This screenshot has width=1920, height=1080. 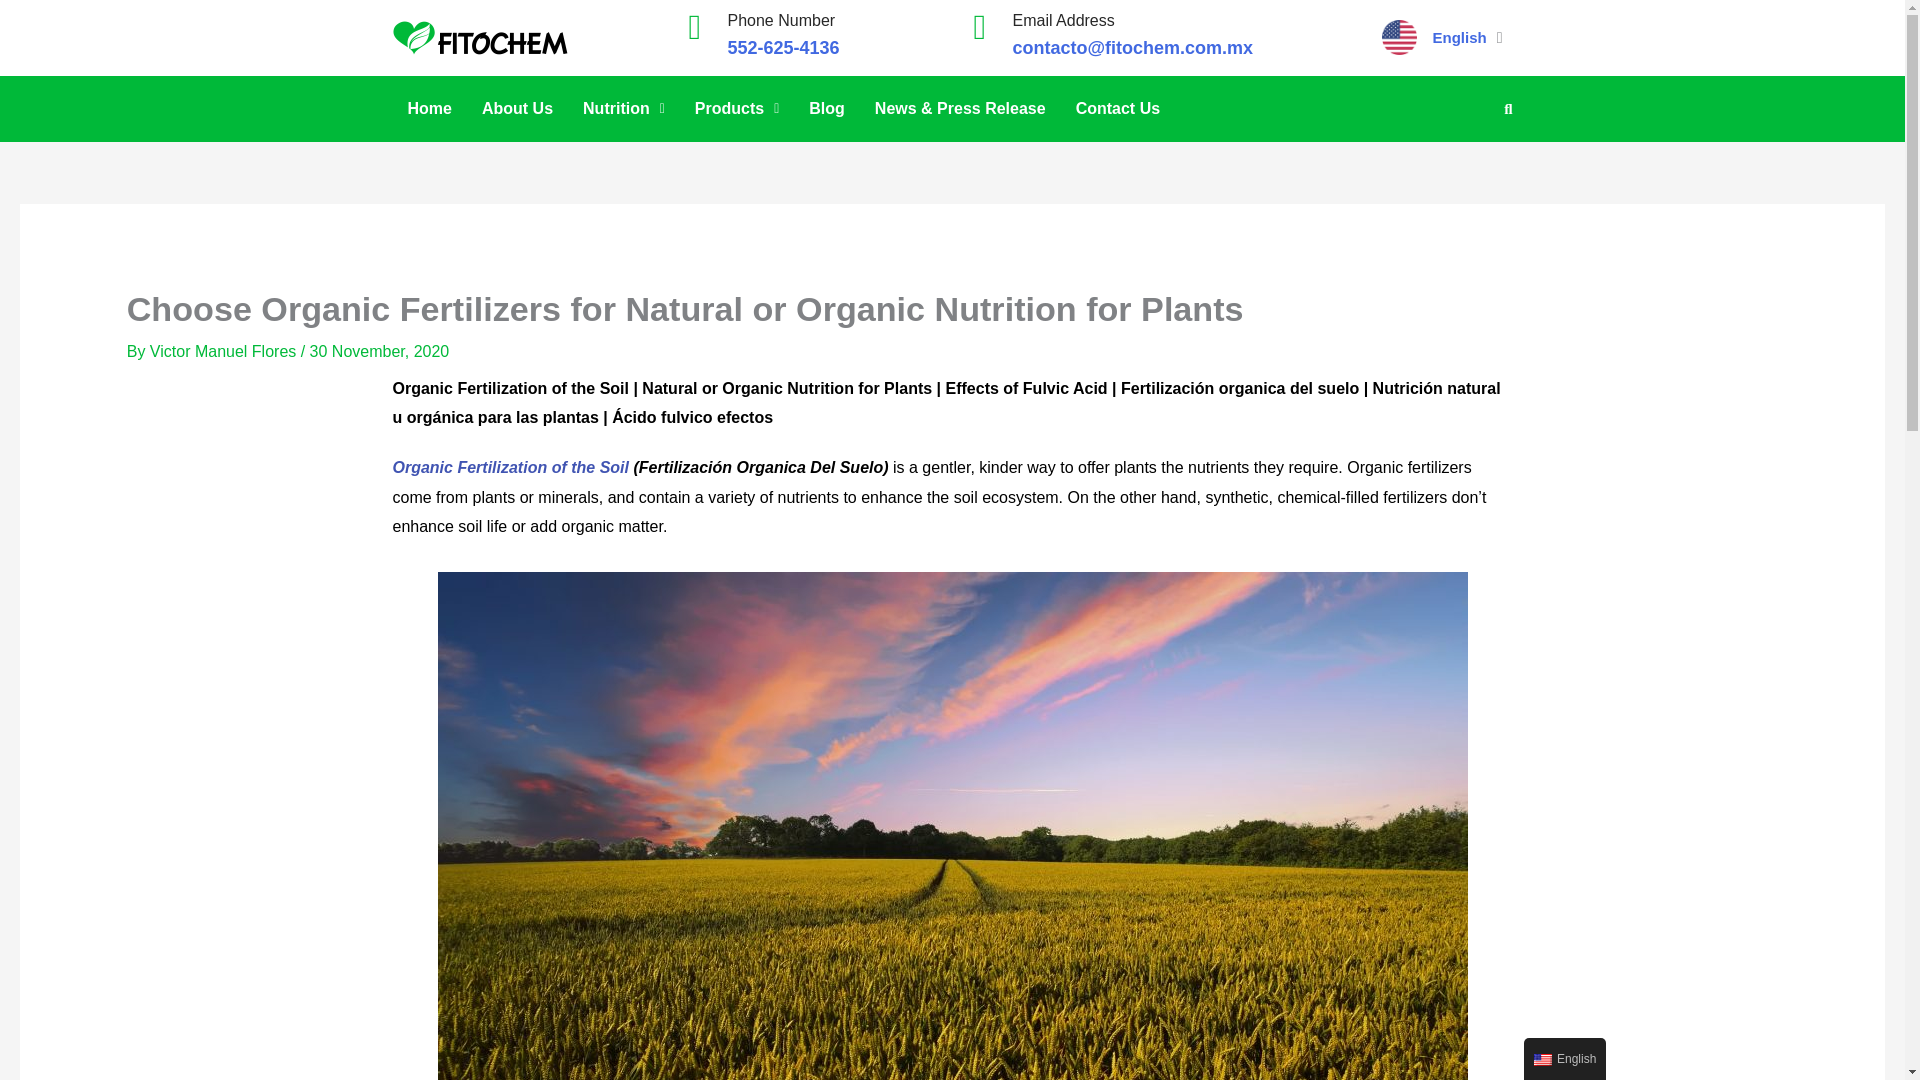 I want to click on English, so click(x=1542, y=1060).